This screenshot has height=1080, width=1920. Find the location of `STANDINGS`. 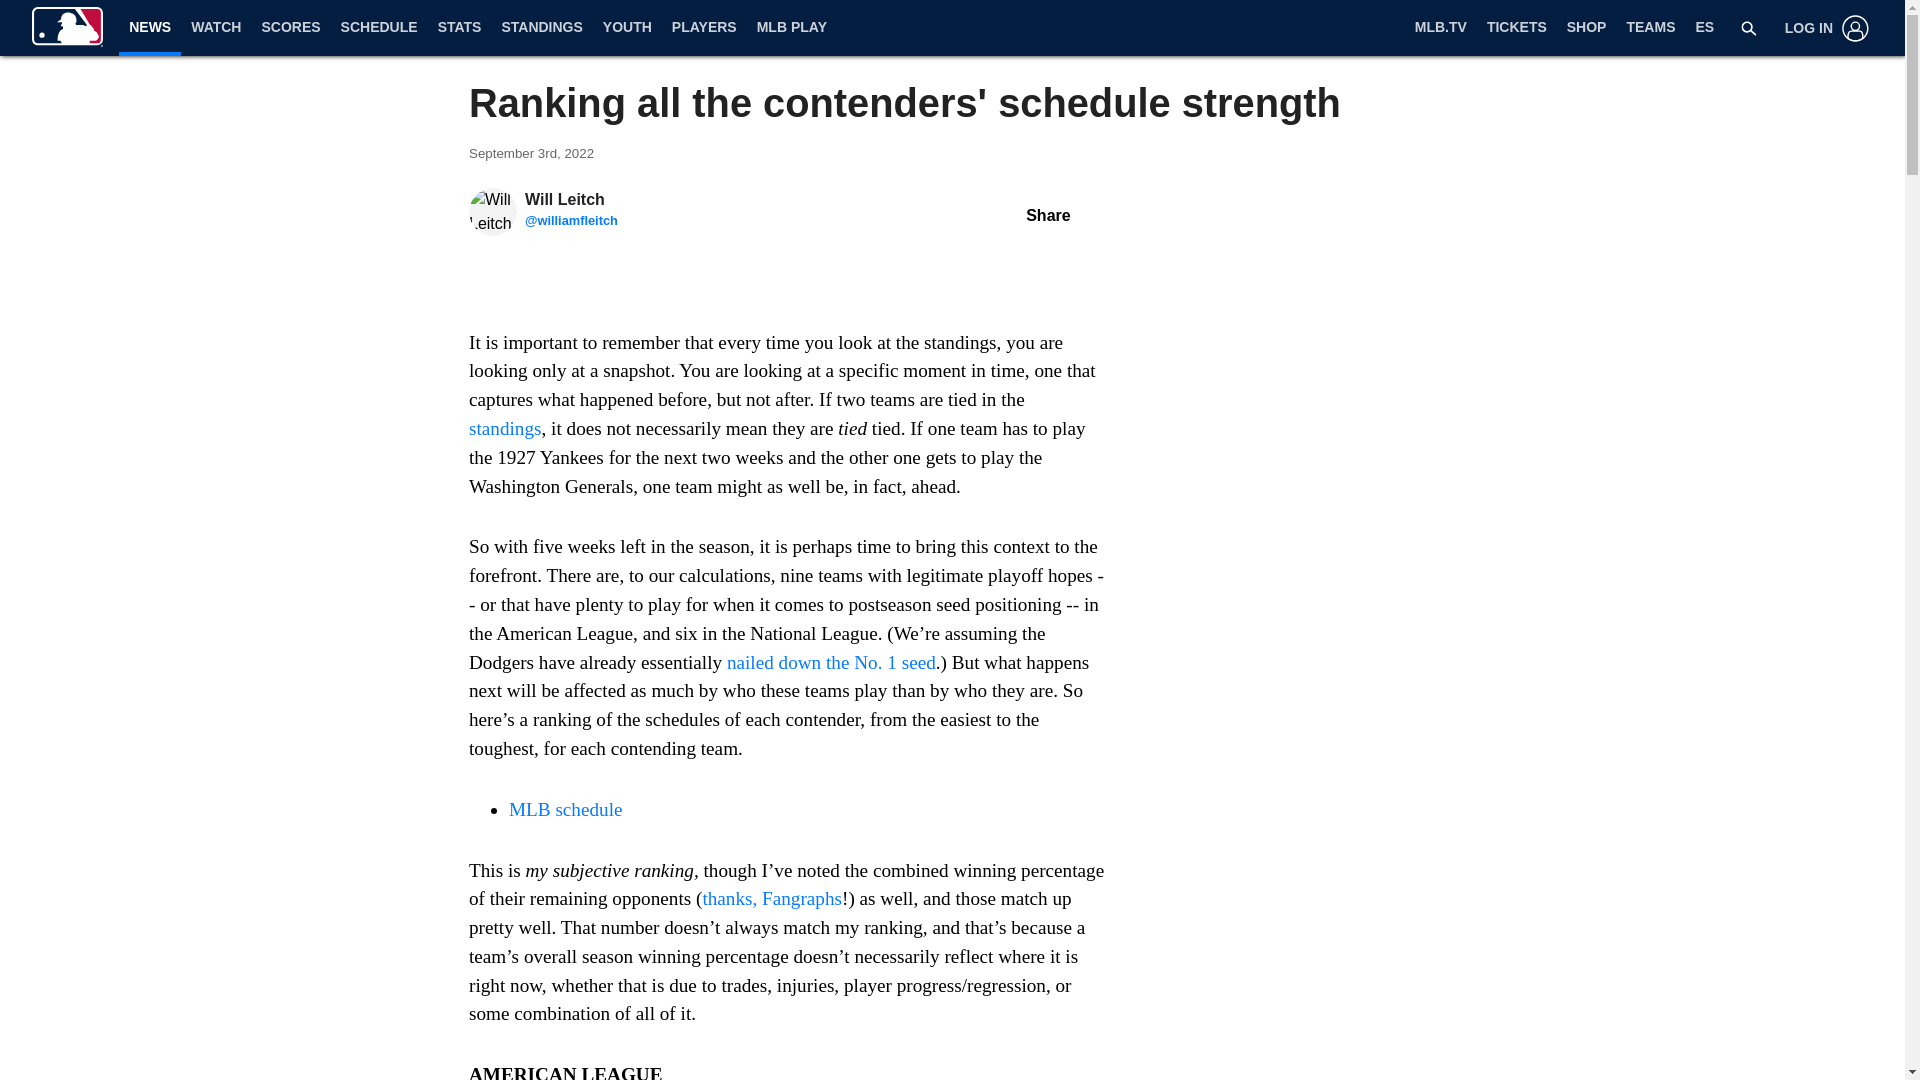

STANDINGS is located at coordinates (541, 28).